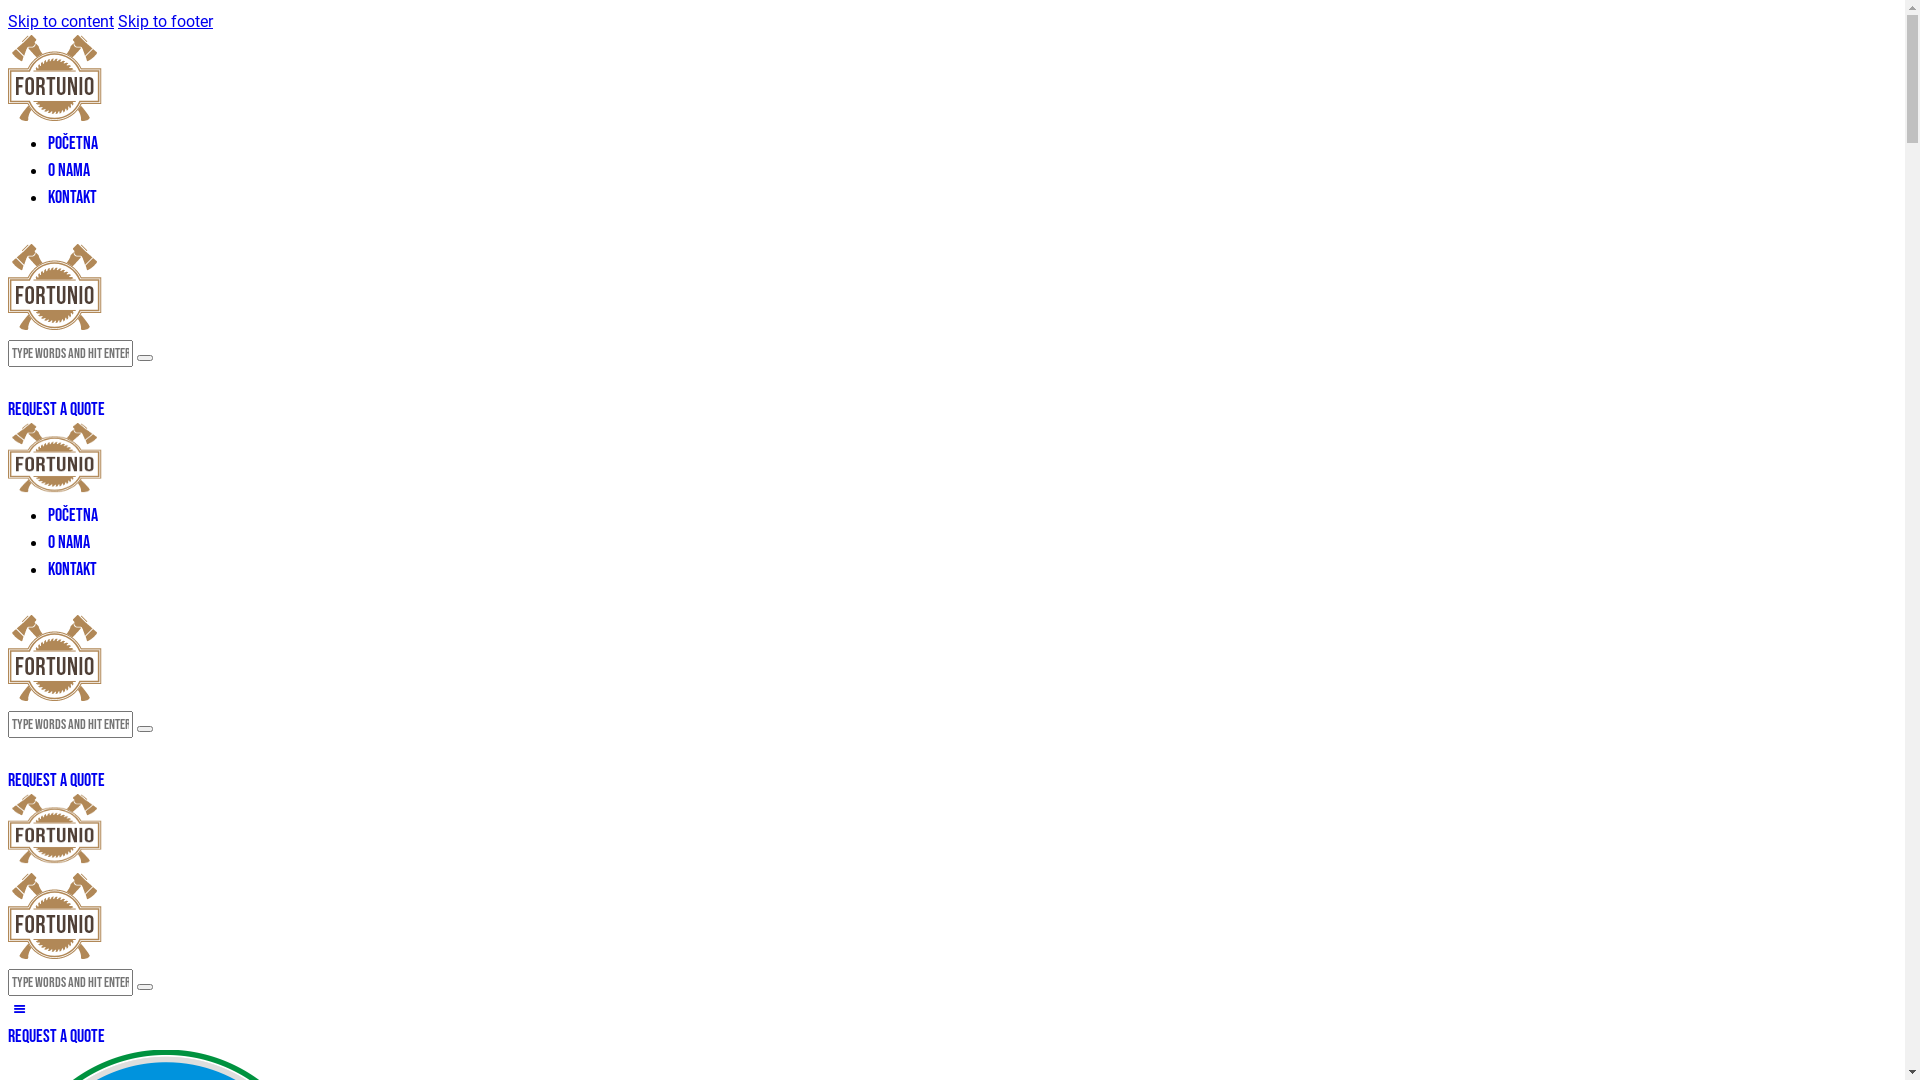  What do you see at coordinates (56, 410) in the screenshot?
I see `REQUEST A QUOTE` at bounding box center [56, 410].